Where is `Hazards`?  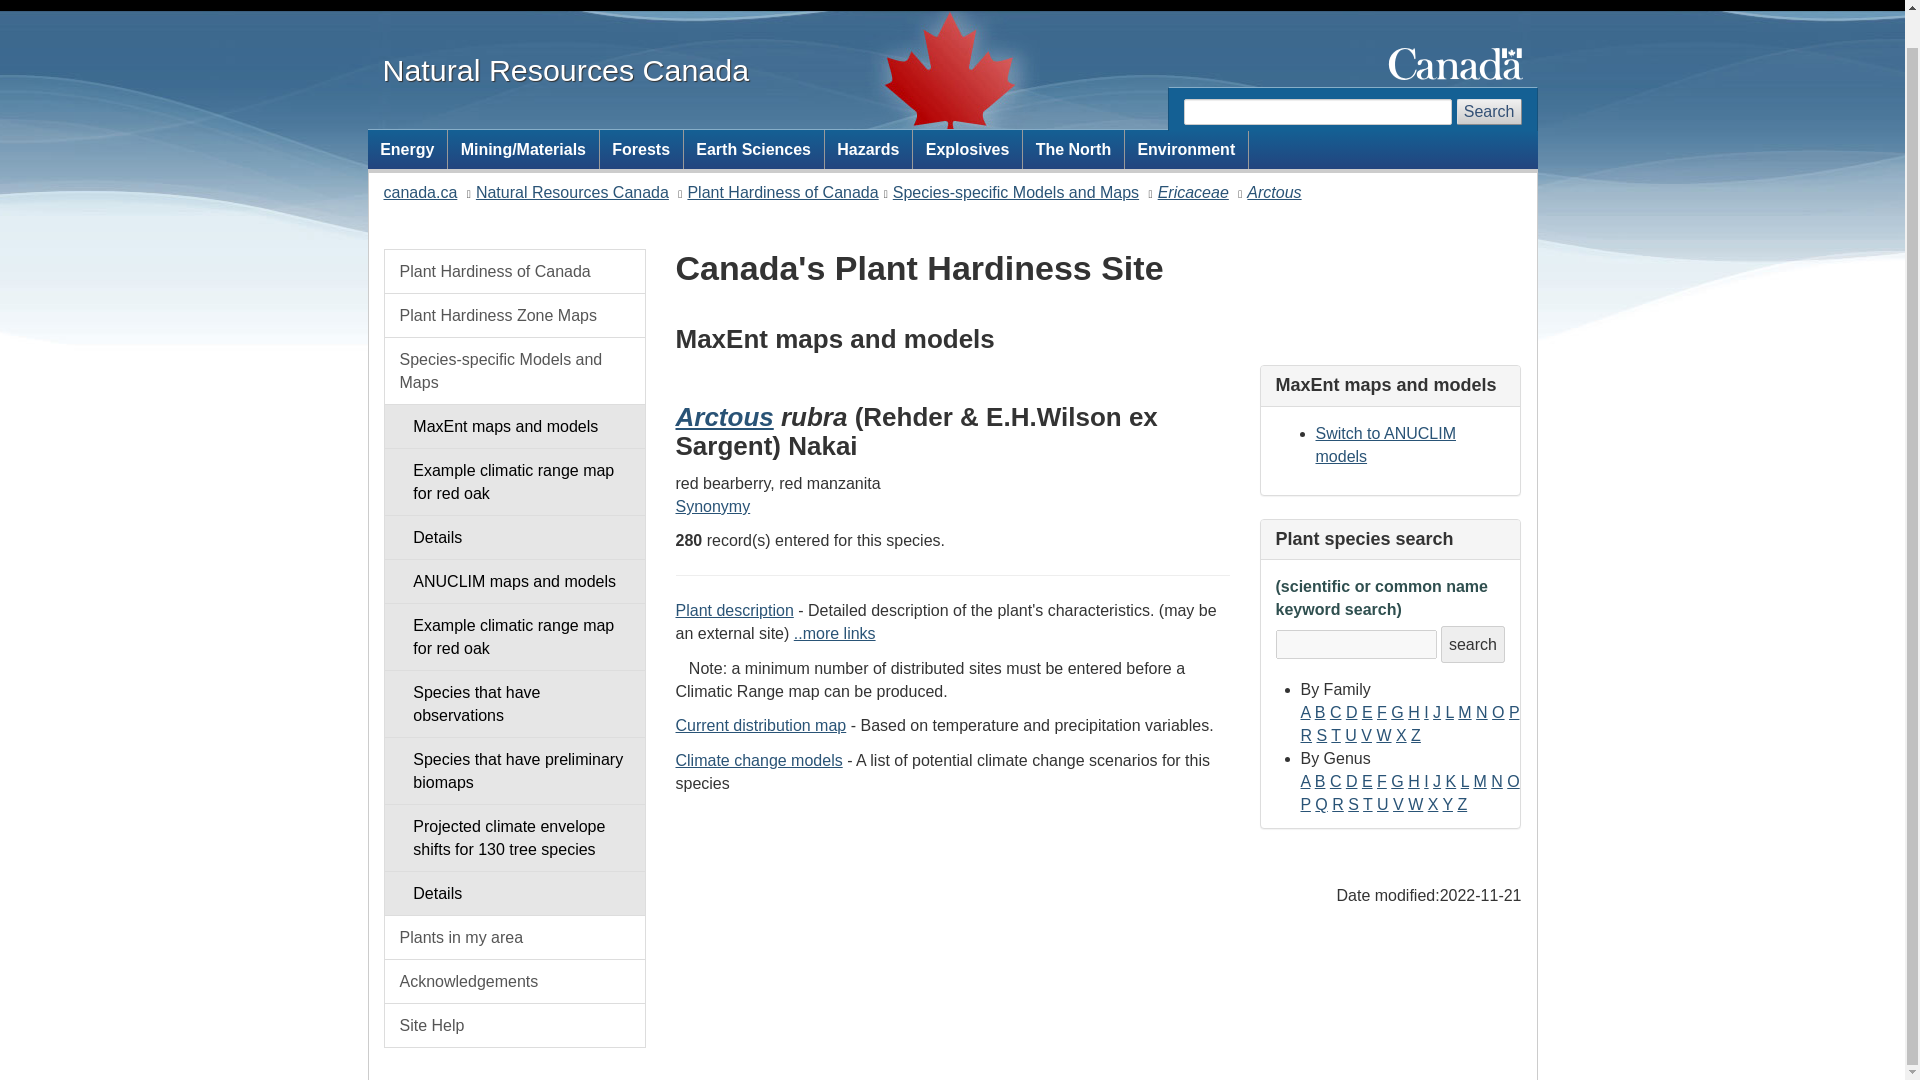 Hazards is located at coordinates (869, 148).